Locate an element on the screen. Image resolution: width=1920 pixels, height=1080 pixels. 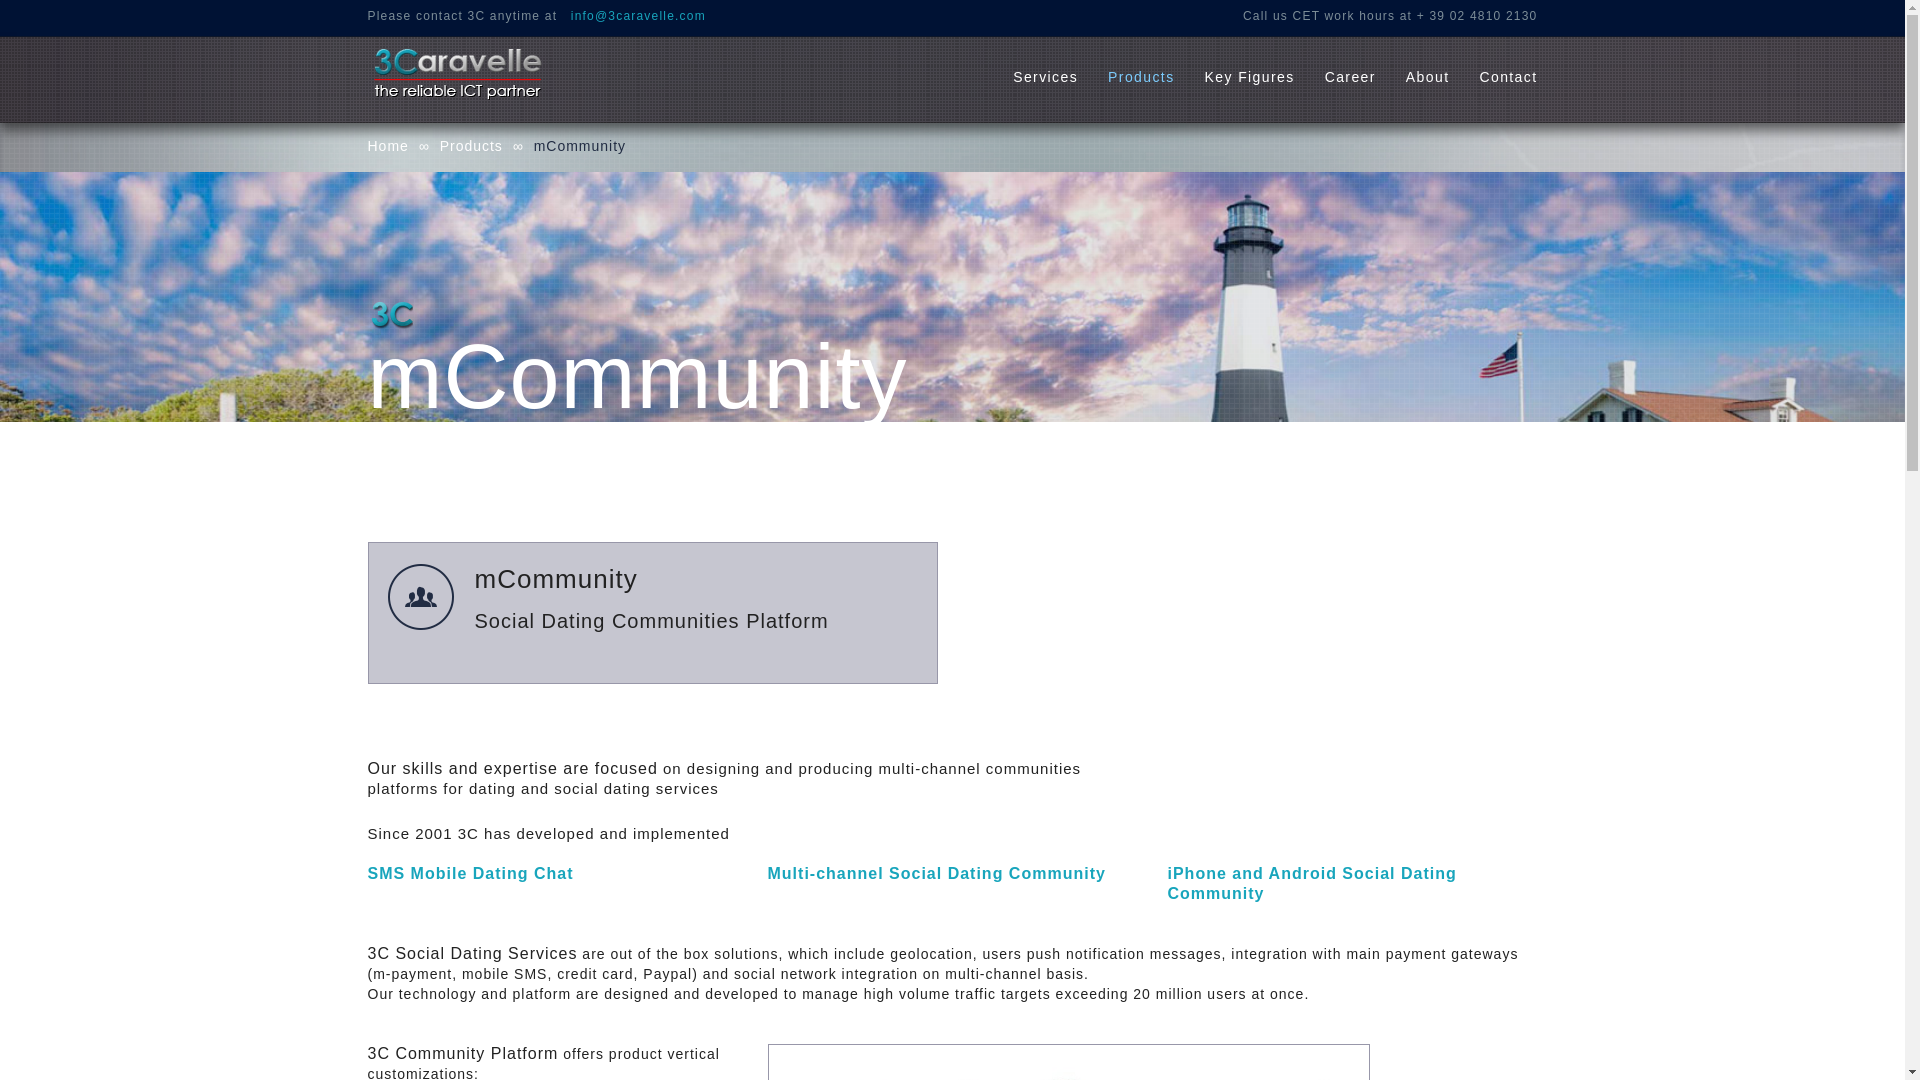
Products is located at coordinates (472, 146).